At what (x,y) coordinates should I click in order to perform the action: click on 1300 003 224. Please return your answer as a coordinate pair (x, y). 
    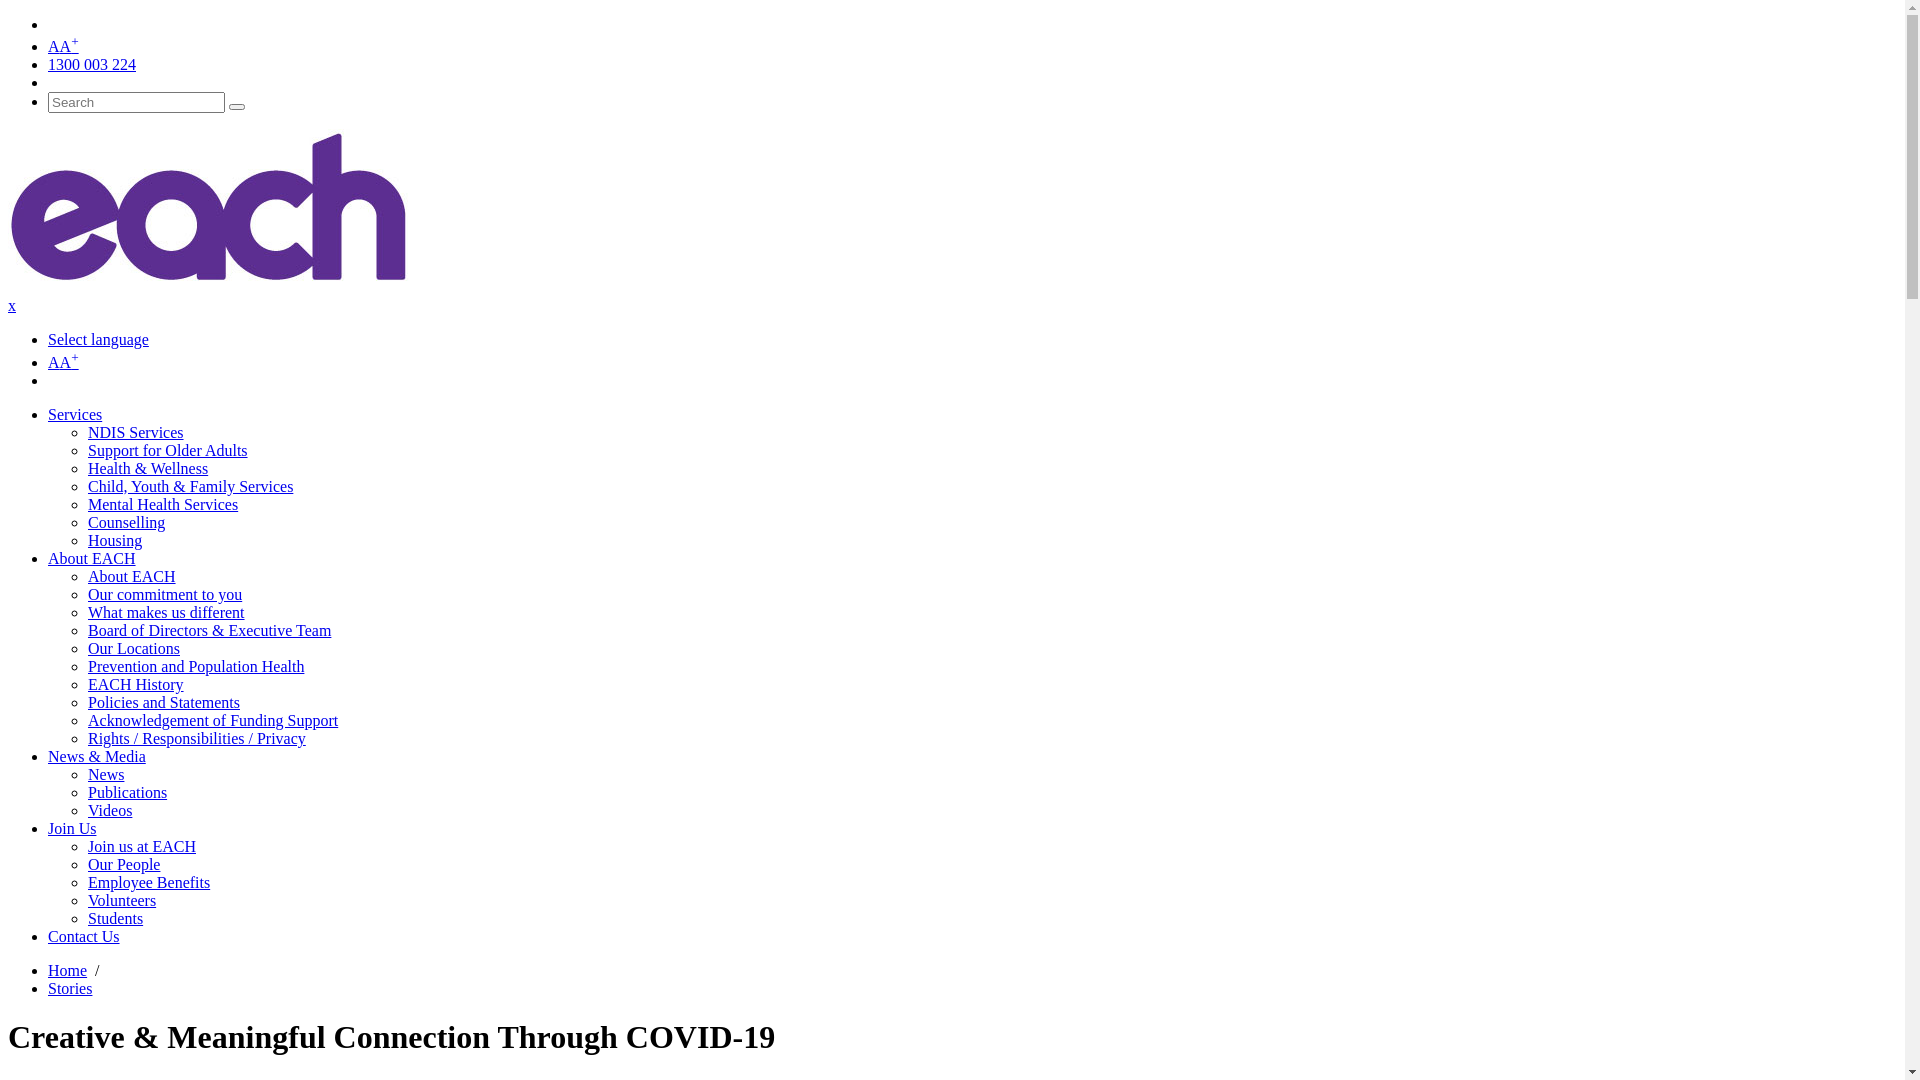
    Looking at the image, I should click on (92, 64).